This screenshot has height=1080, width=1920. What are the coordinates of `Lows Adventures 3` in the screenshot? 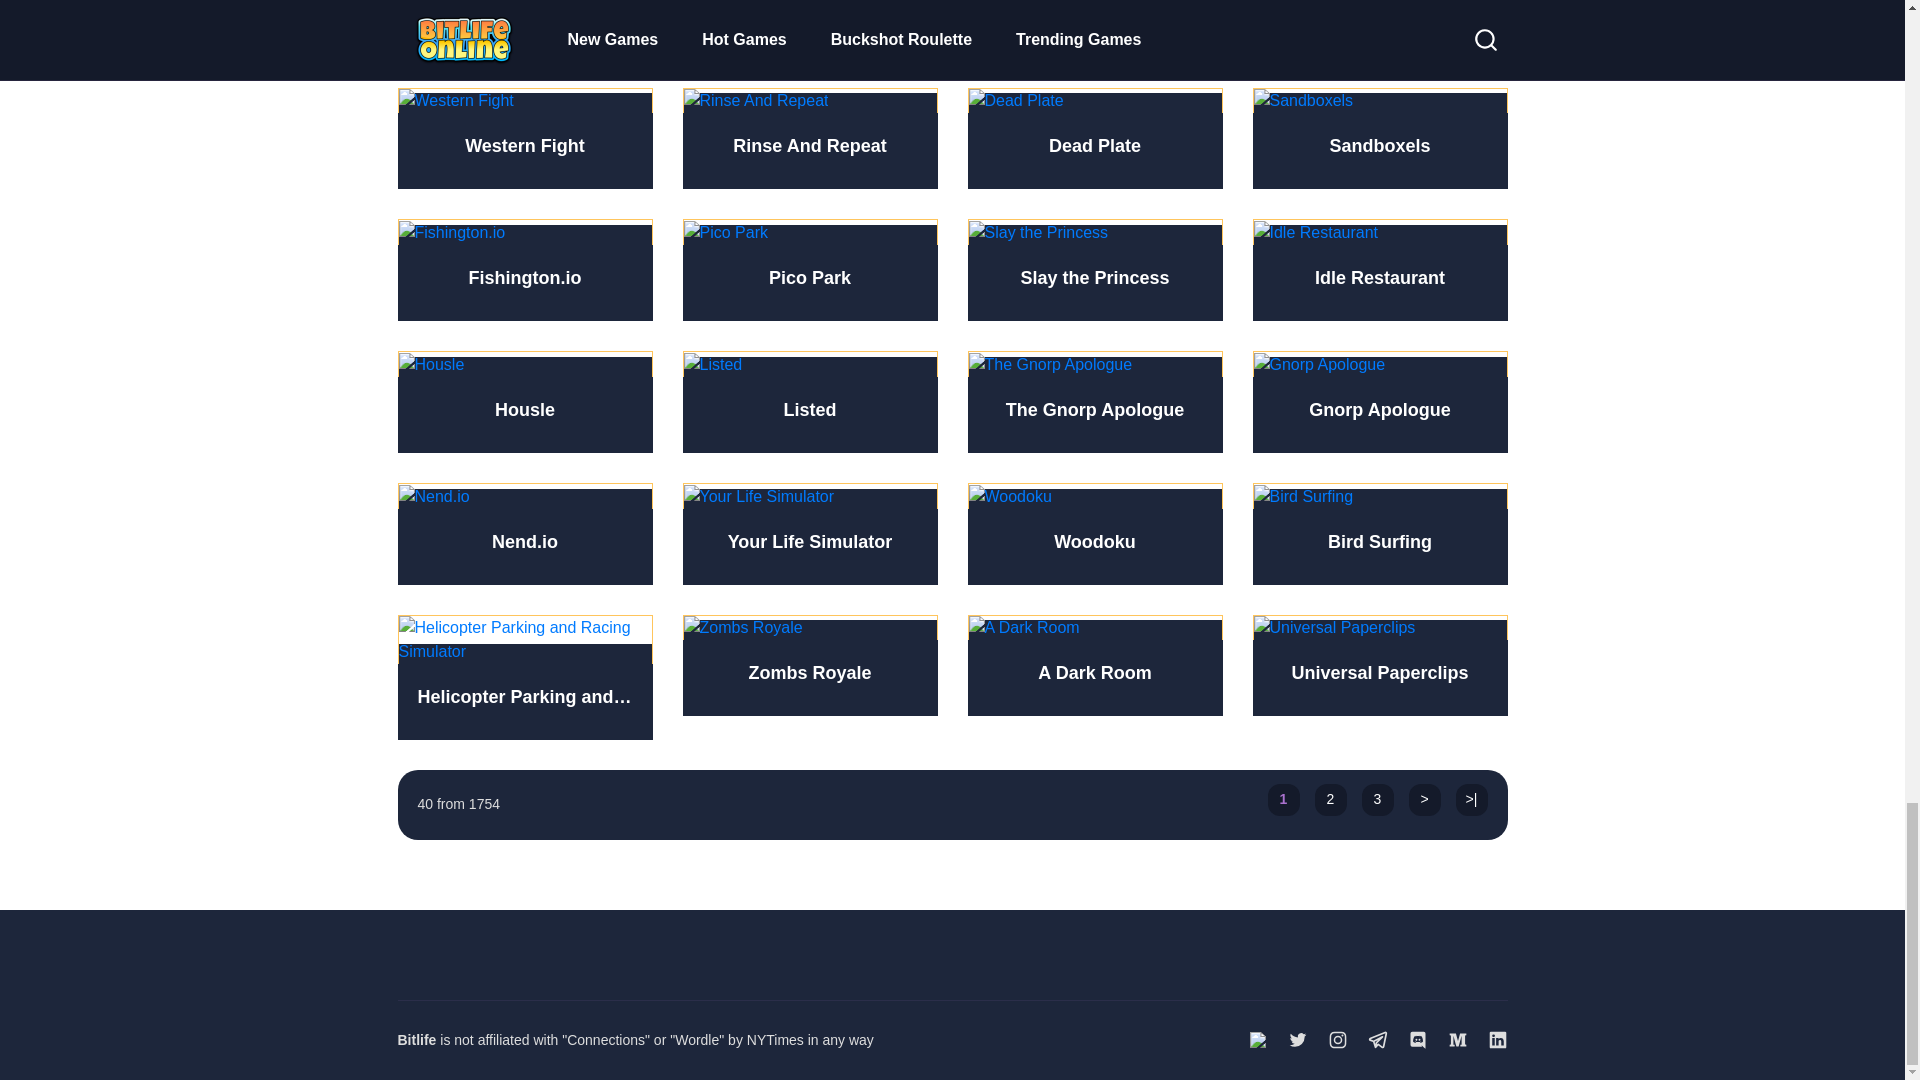 It's located at (1379, 29).